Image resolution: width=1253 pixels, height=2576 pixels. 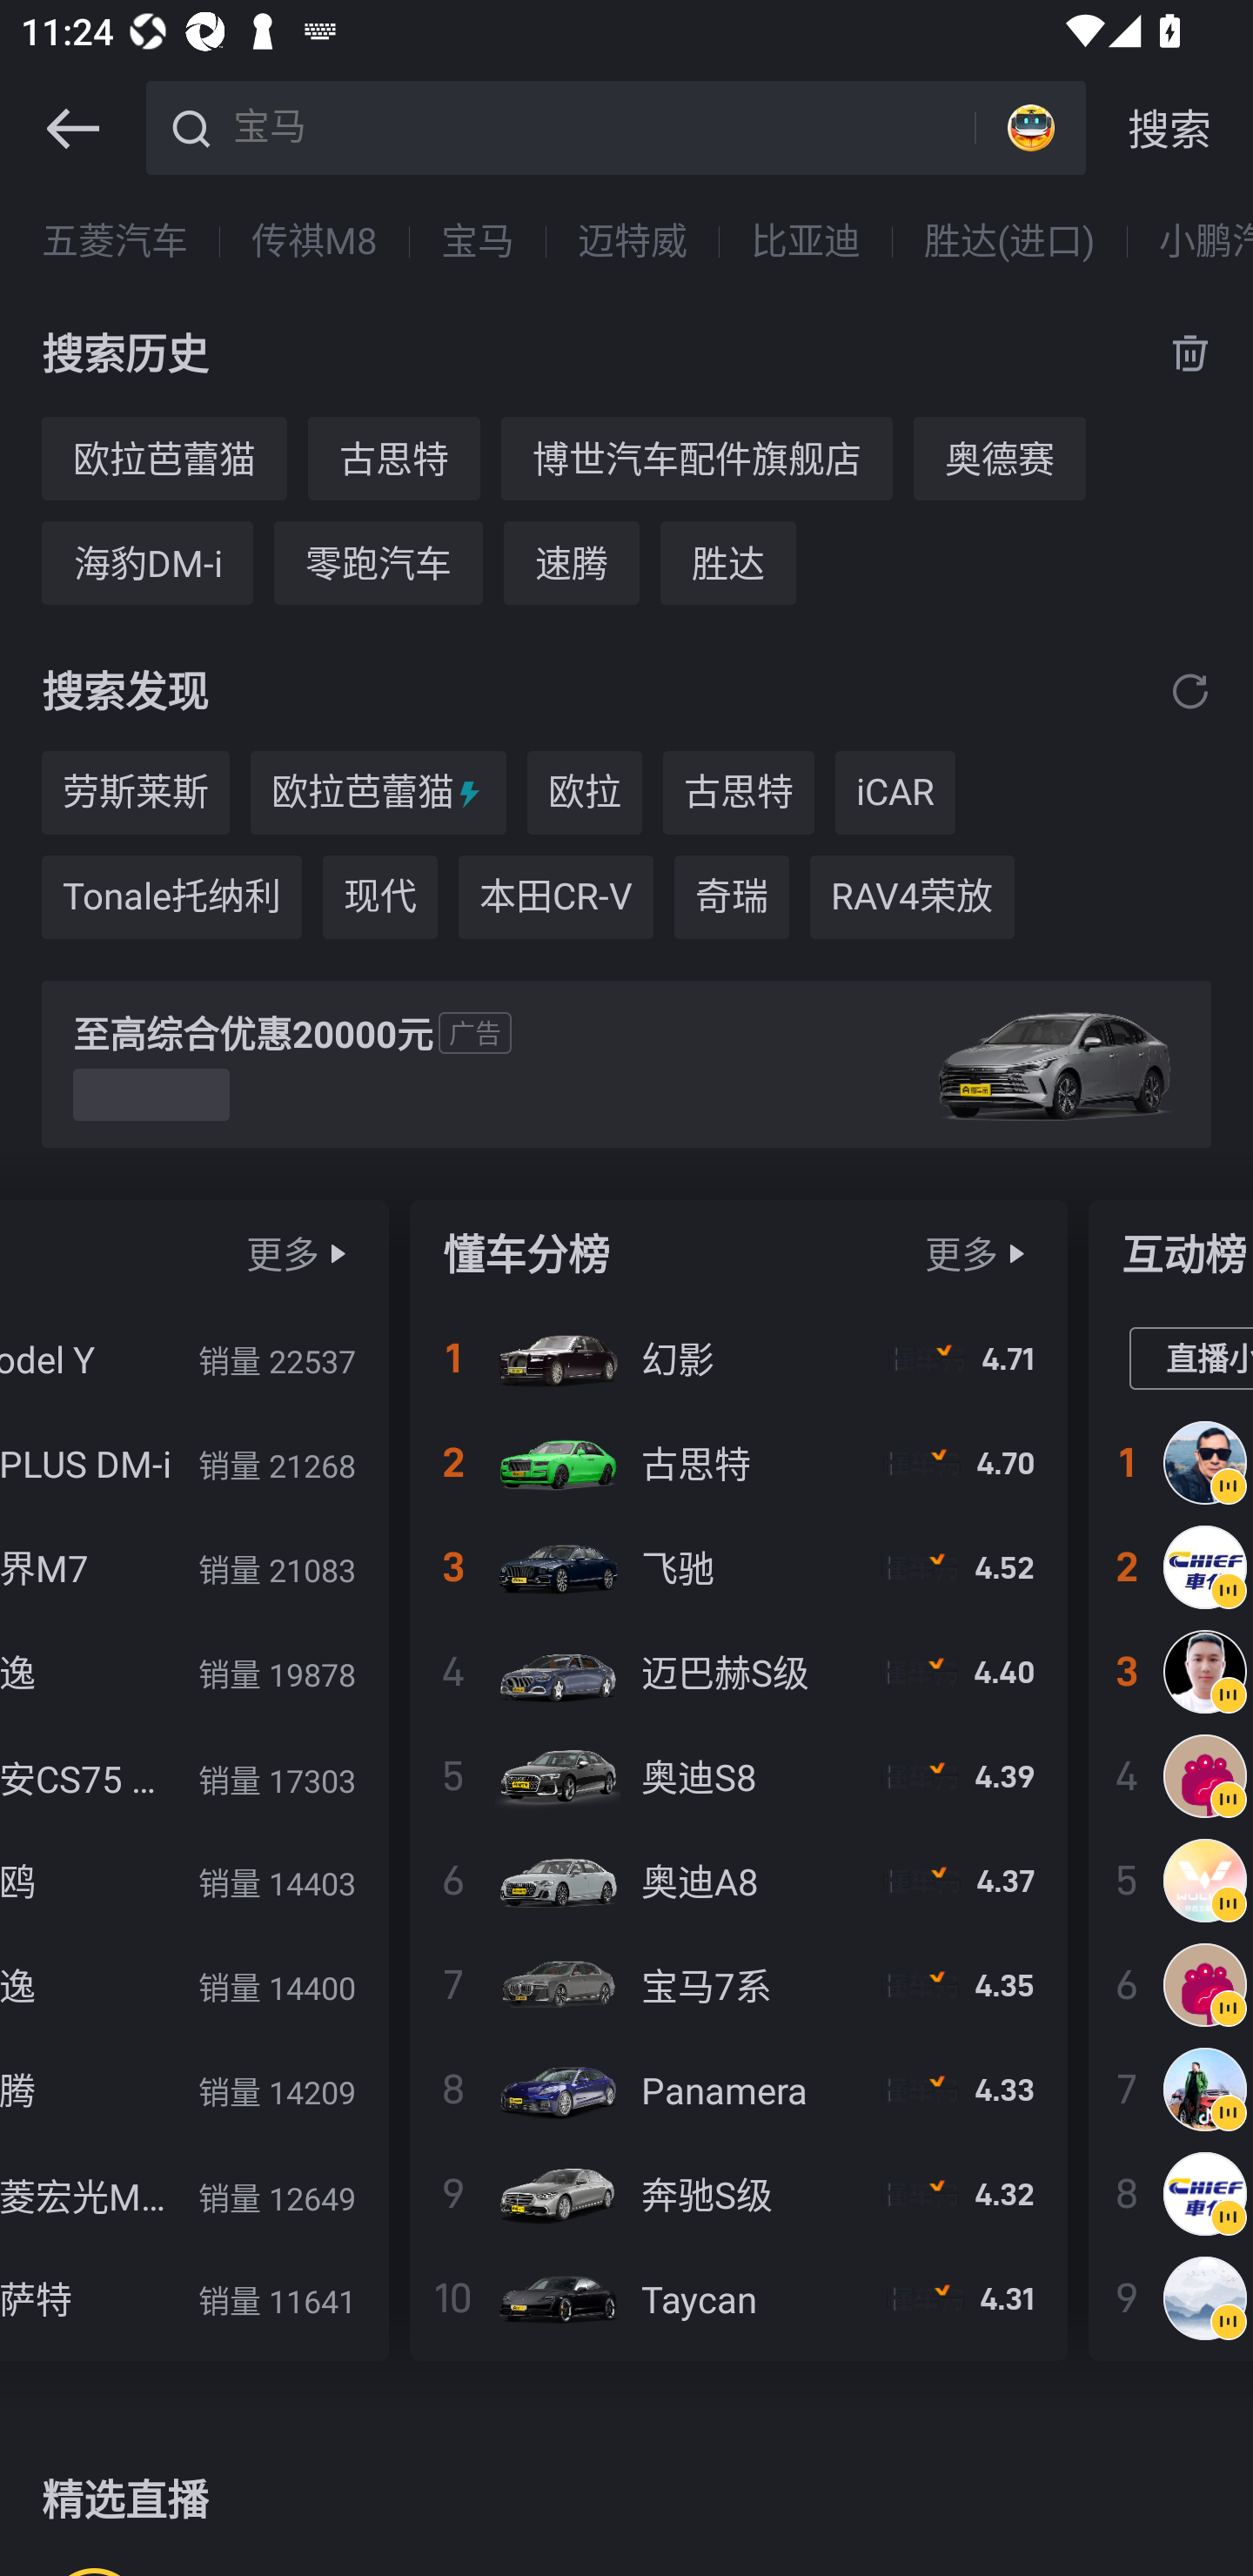 I want to click on 海鸥 销量 14403, so click(x=193, y=1880).